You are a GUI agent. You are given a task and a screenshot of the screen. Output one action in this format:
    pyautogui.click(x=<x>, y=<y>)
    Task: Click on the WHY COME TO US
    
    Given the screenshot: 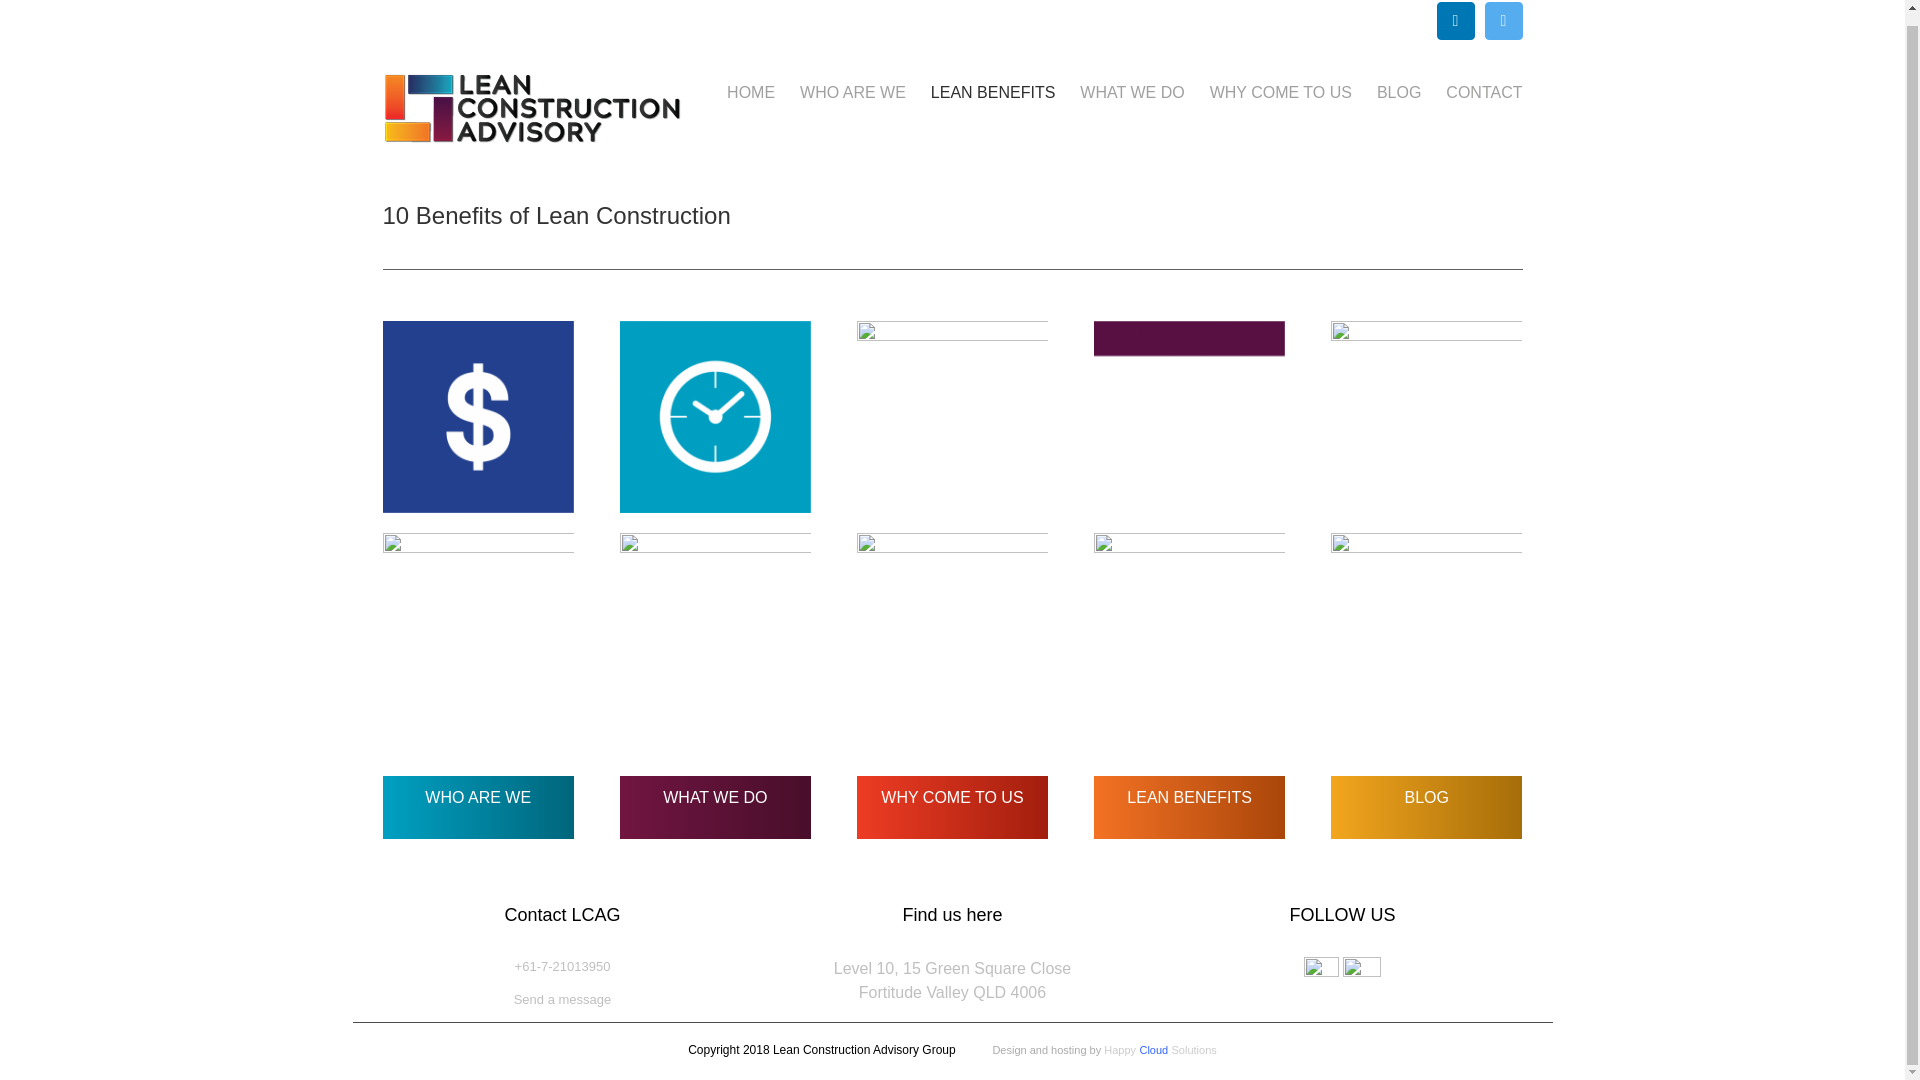 What is the action you would take?
    pyautogui.click(x=1132, y=92)
    